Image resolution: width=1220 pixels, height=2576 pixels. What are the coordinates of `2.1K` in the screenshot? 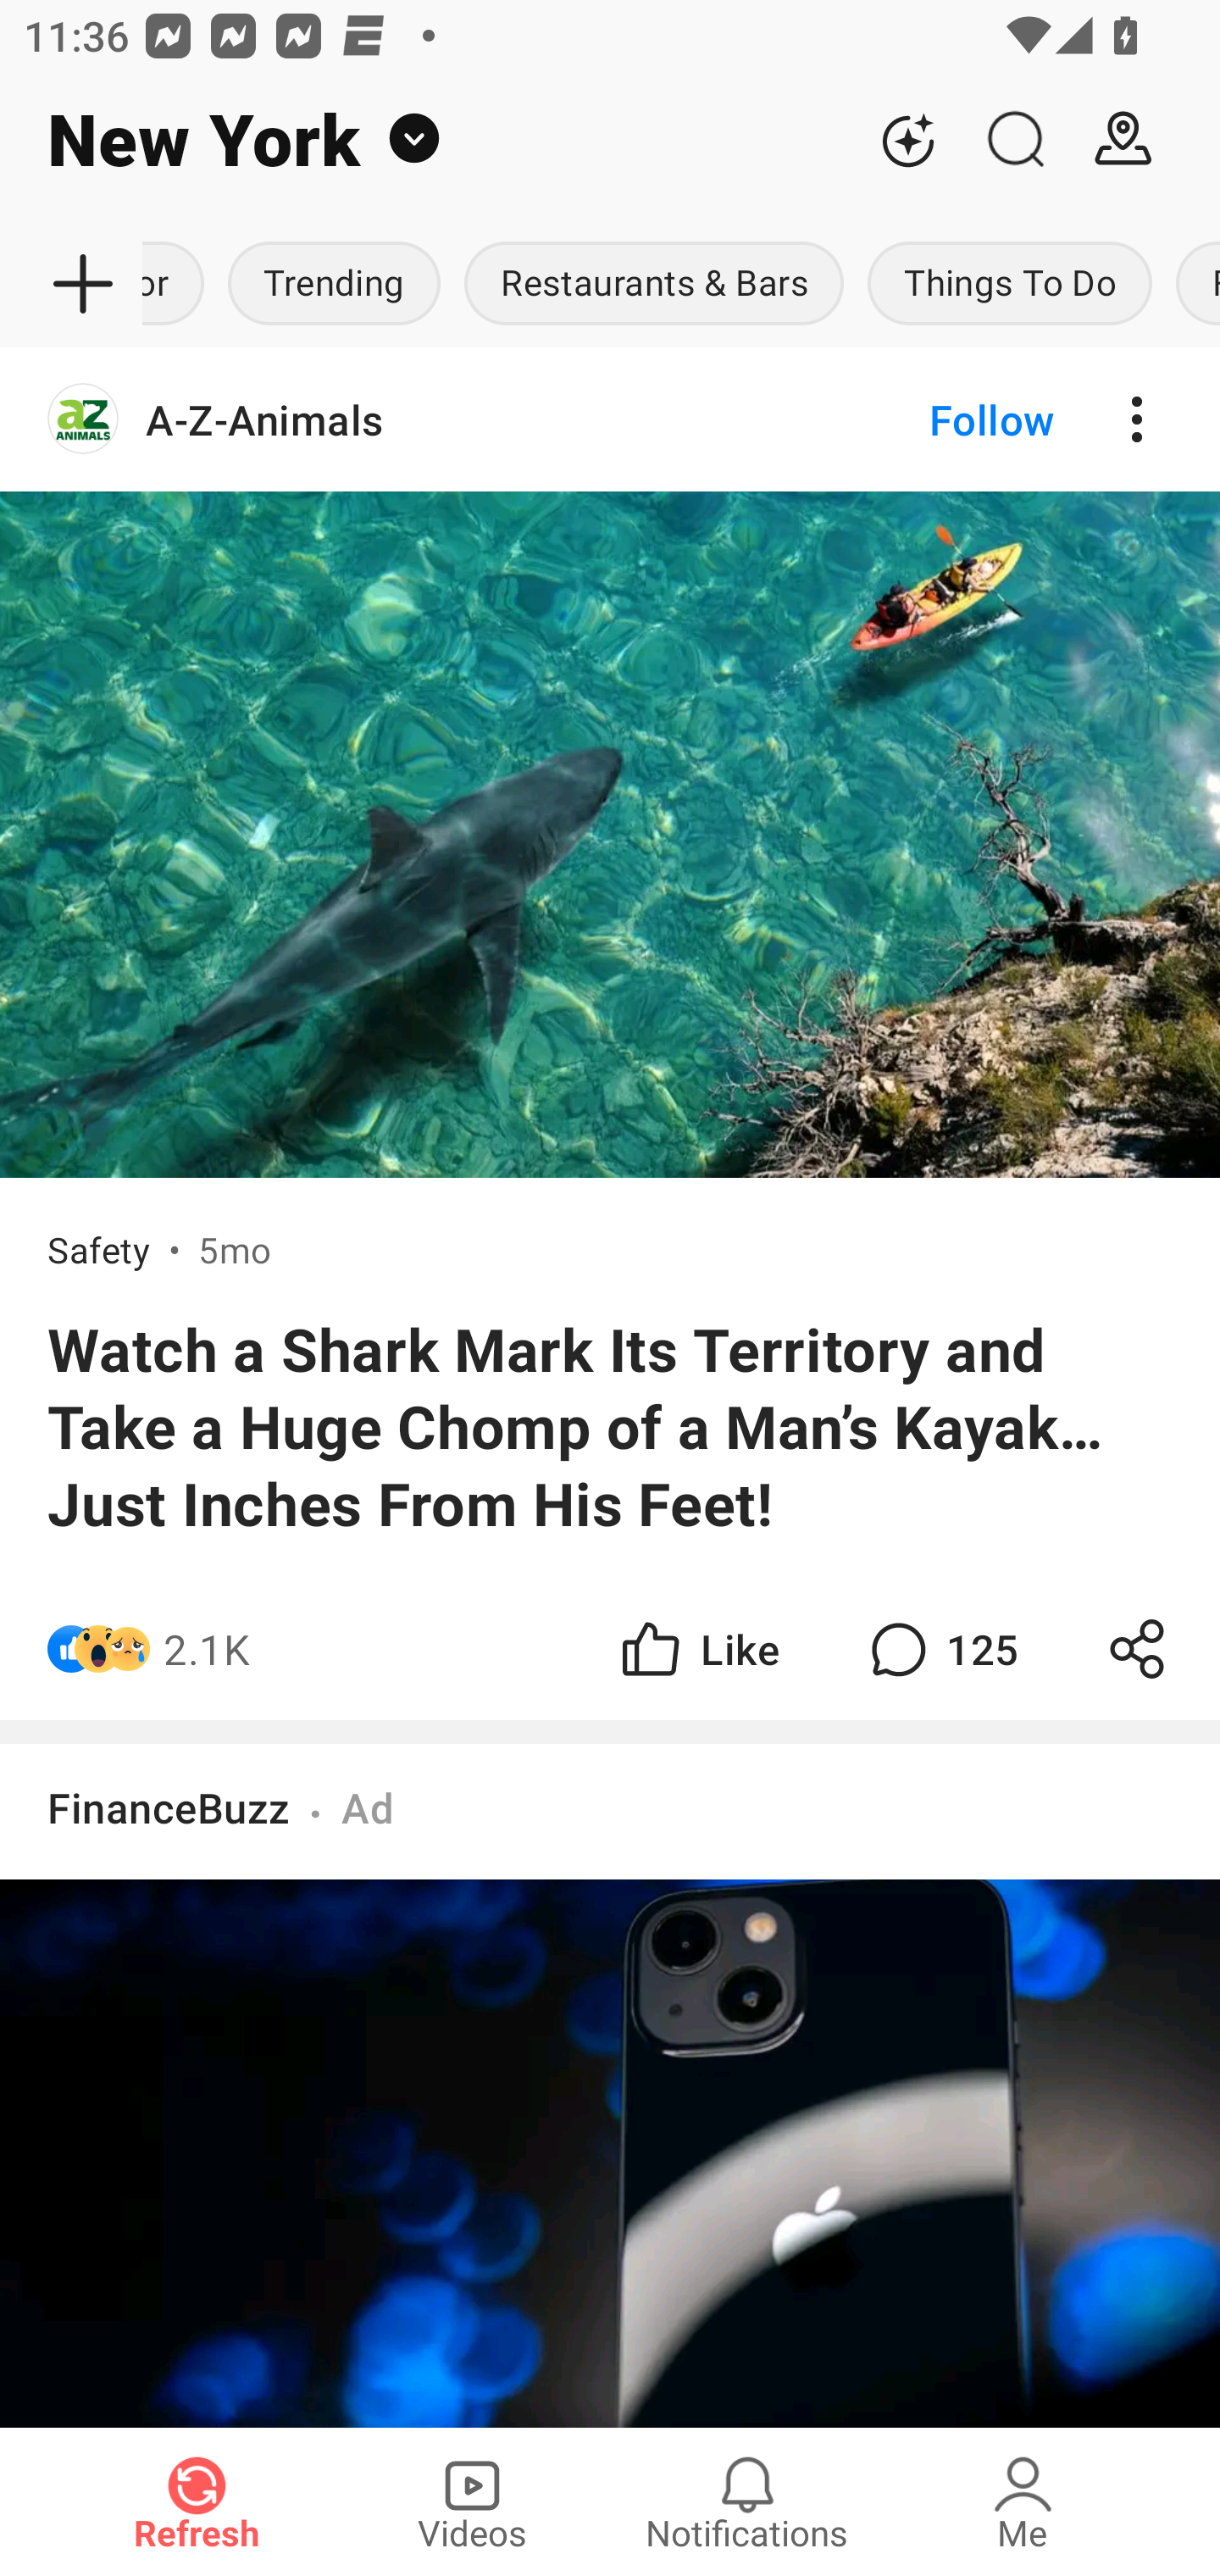 It's located at (207, 1648).